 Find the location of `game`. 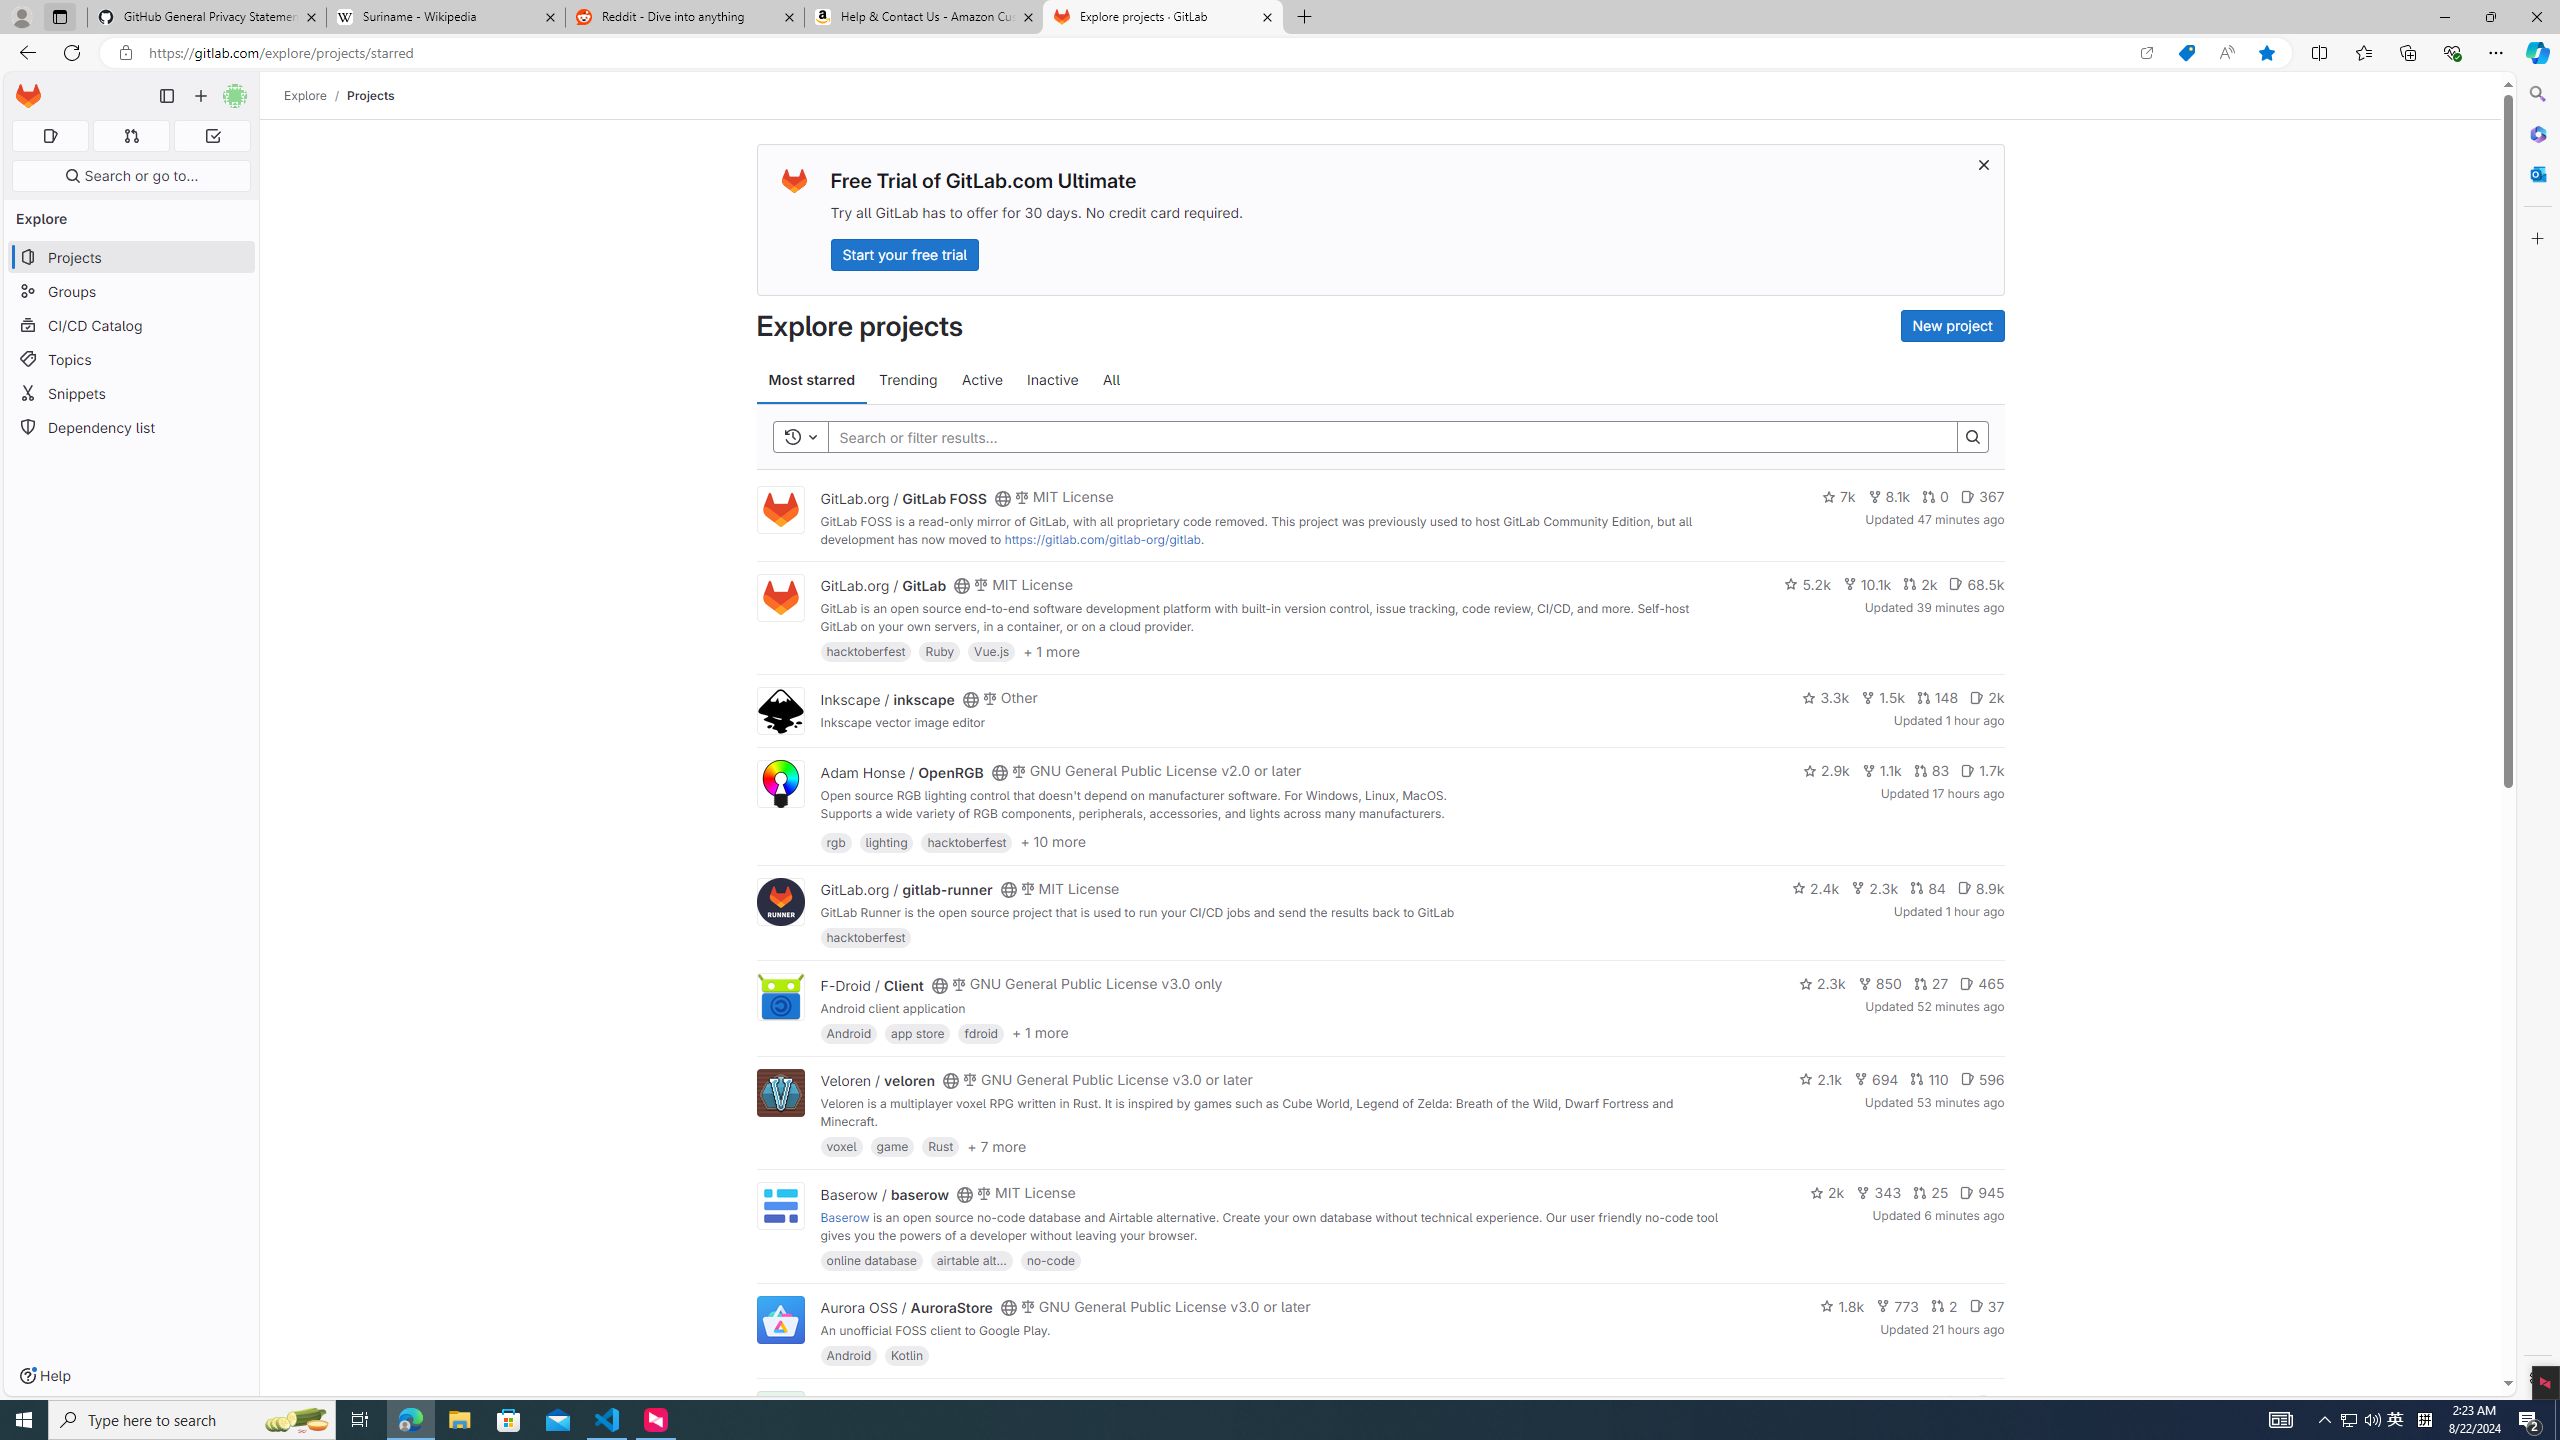

game is located at coordinates (892, 1146).